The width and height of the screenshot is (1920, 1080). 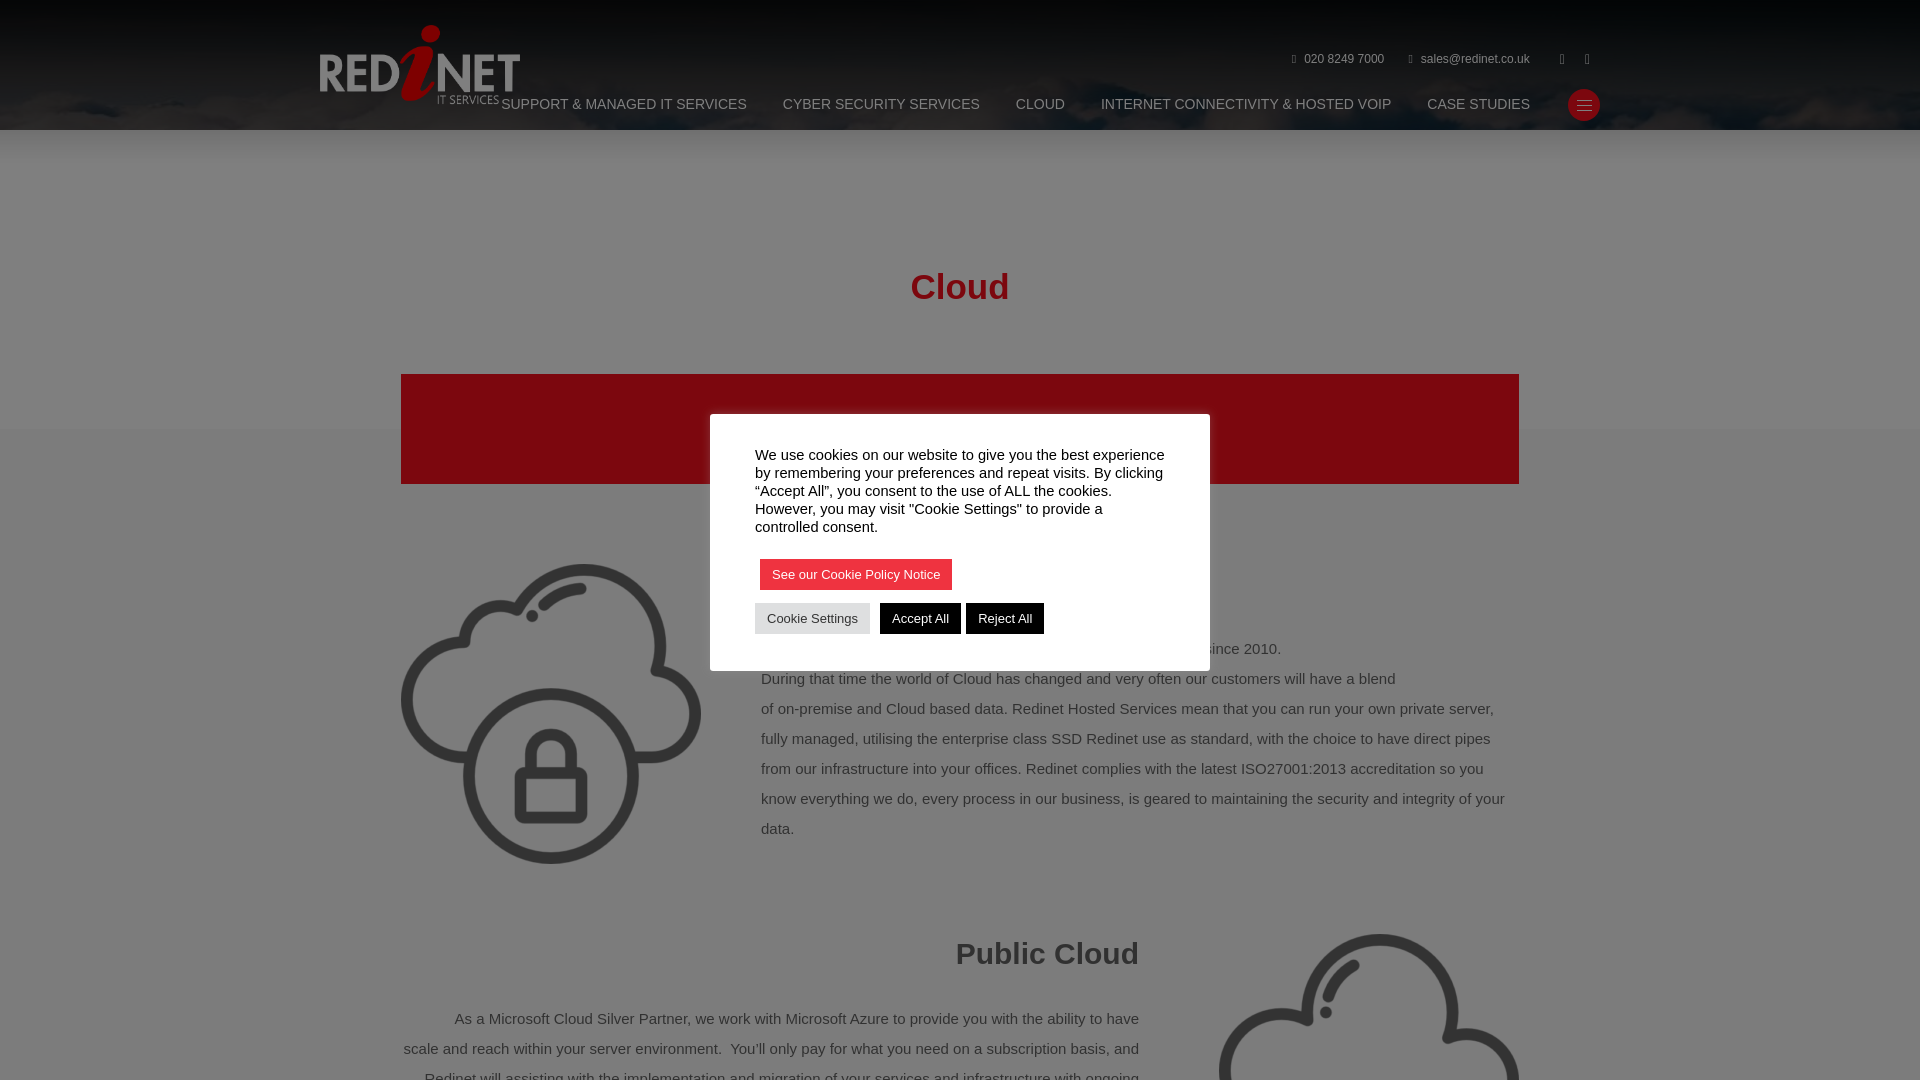 What do you see at coordinates (1478, 105) in the screenshot?
I see `CASE STUDIES` at bounding box center [1478, 105].